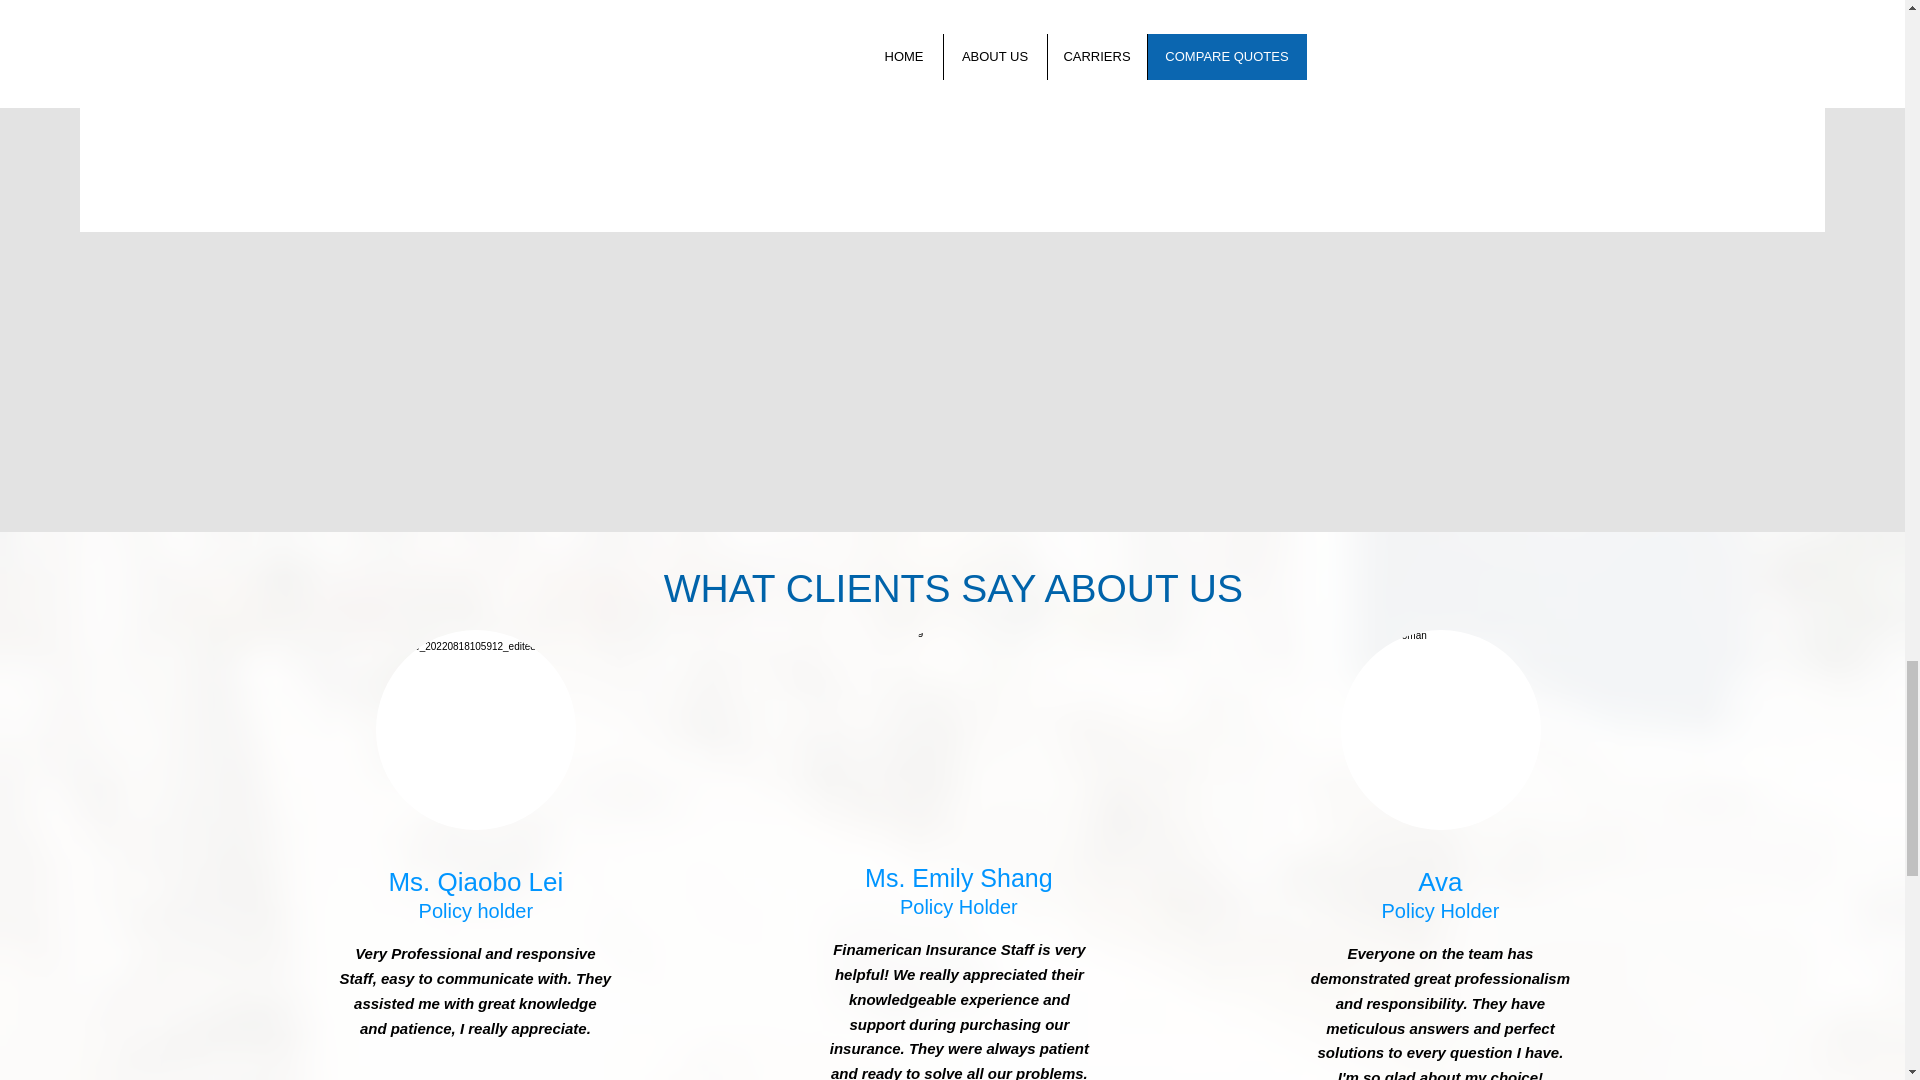  What do you see at coordinates (958, 726) in the screenshot?
I see `GettyImages-124893619.jpg` at bounding box center [958, 726].